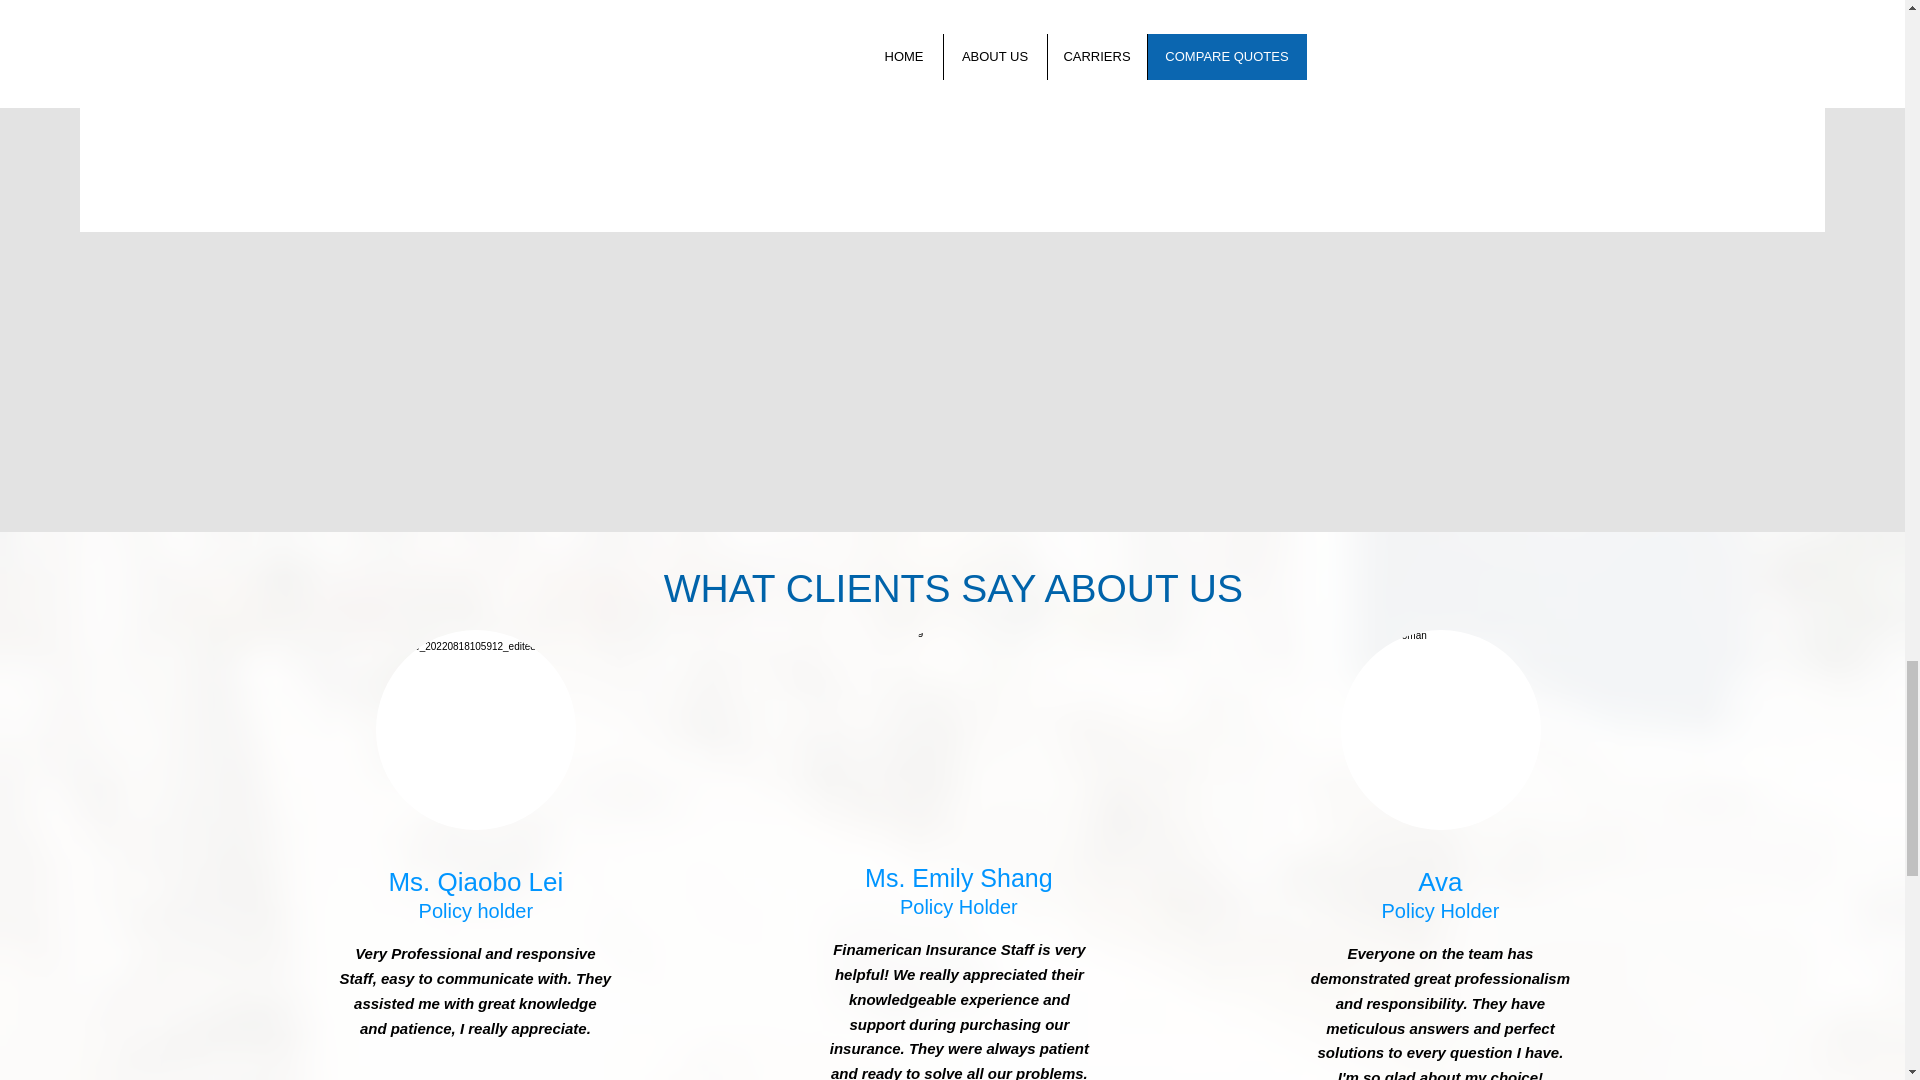  What do you see at coordinates (958, 726) in the screenshot?
I see `GettyImages-124893619.jpg` at bounding box center [958, 726].